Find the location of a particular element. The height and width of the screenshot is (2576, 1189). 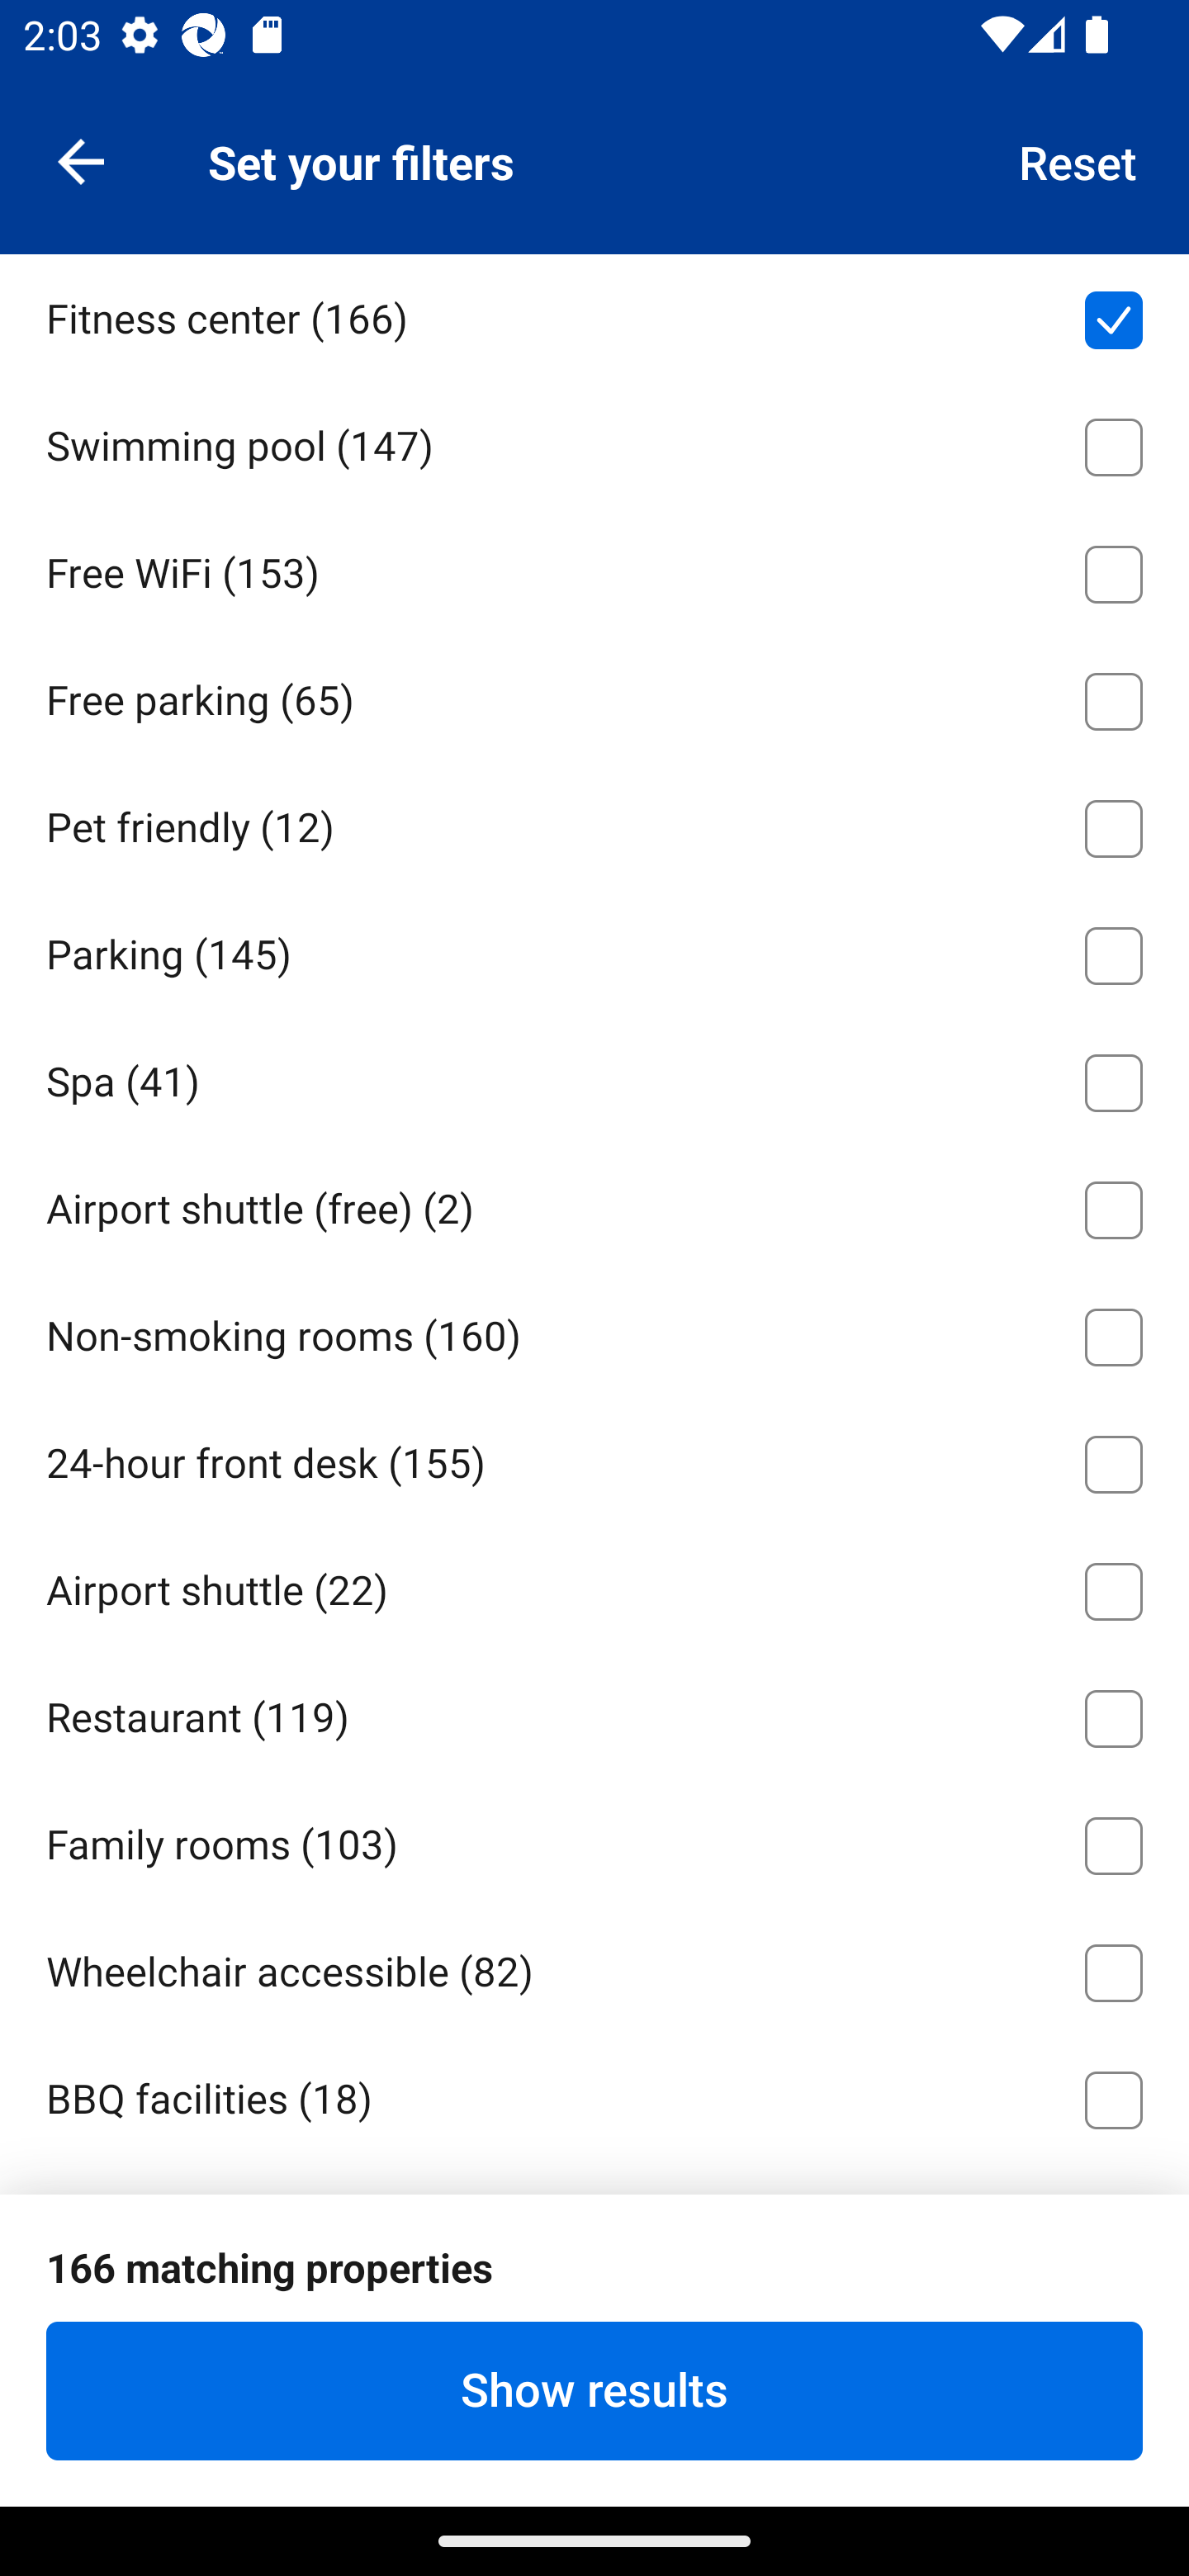

Swimming pool ⁦(147) is located at coordinates (594, 441).